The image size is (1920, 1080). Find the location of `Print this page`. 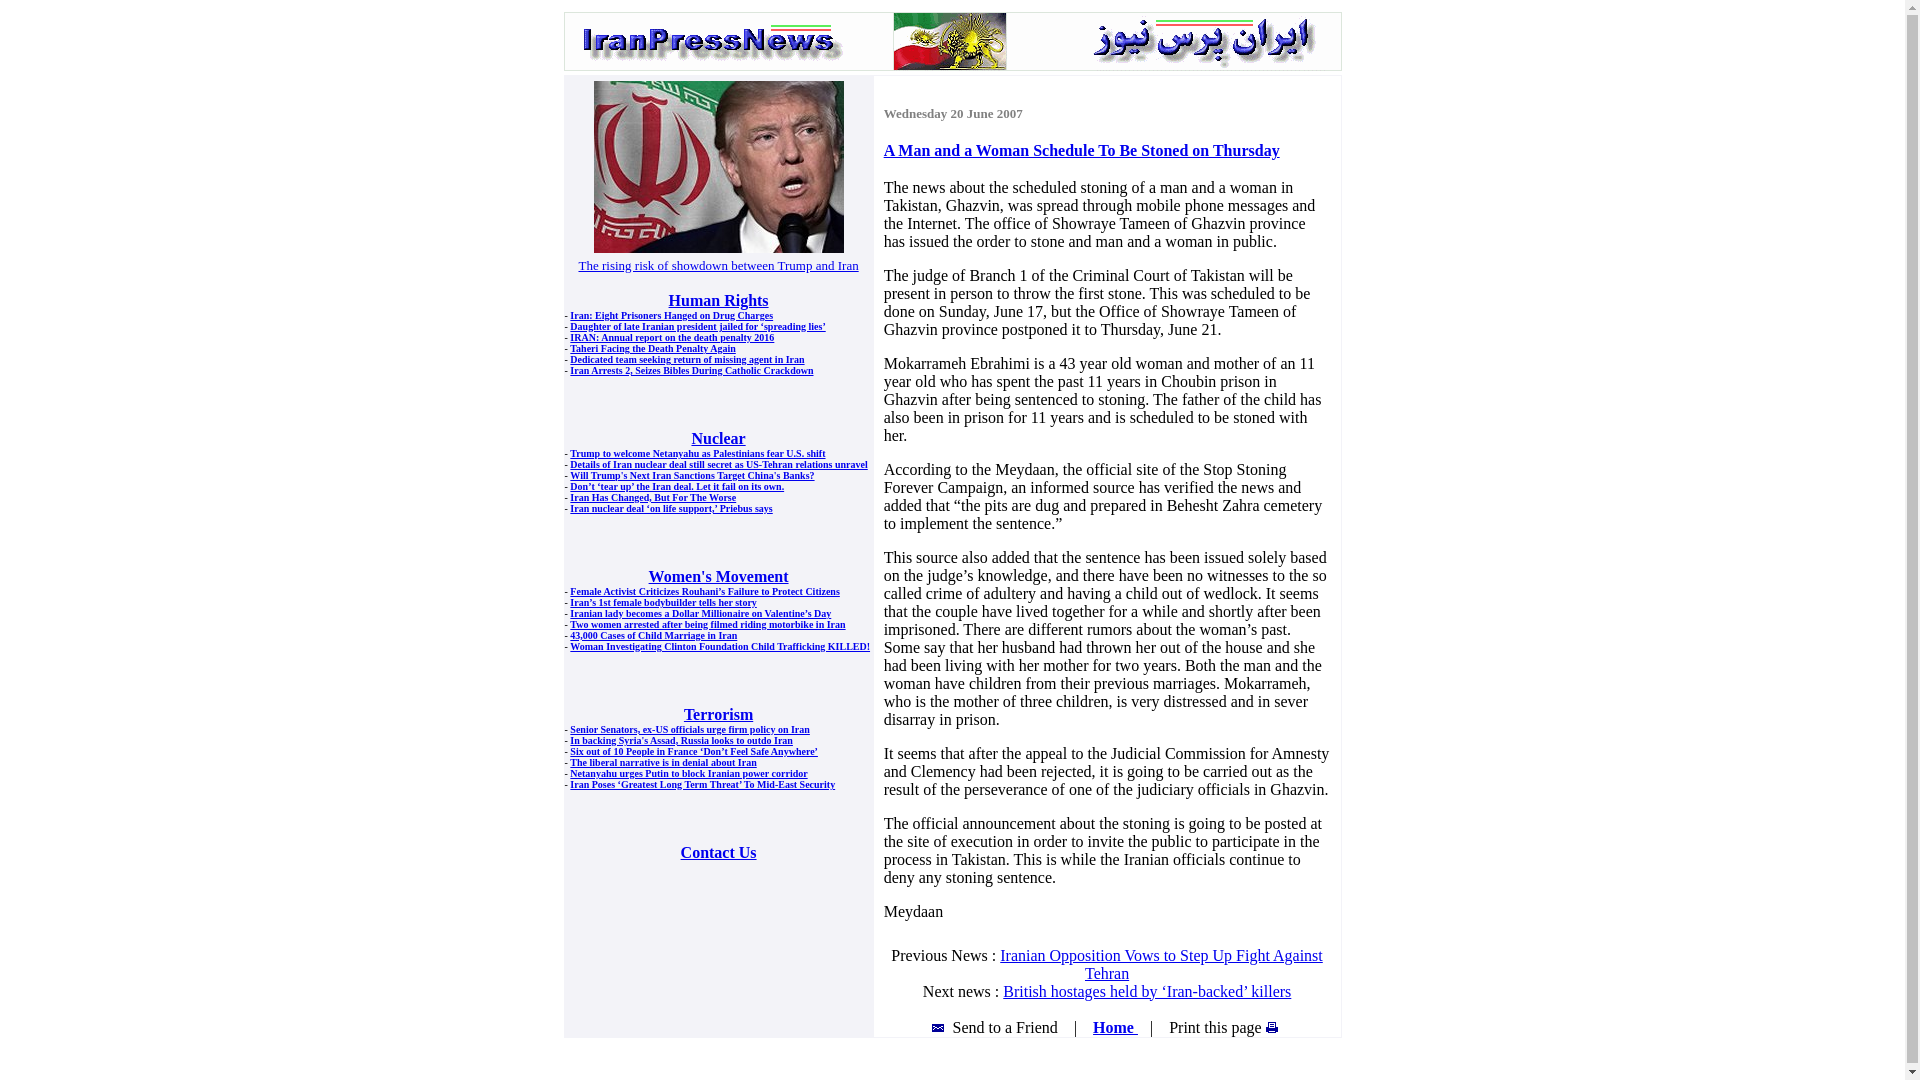

Print this page is located at coordinates (1226, 1027).